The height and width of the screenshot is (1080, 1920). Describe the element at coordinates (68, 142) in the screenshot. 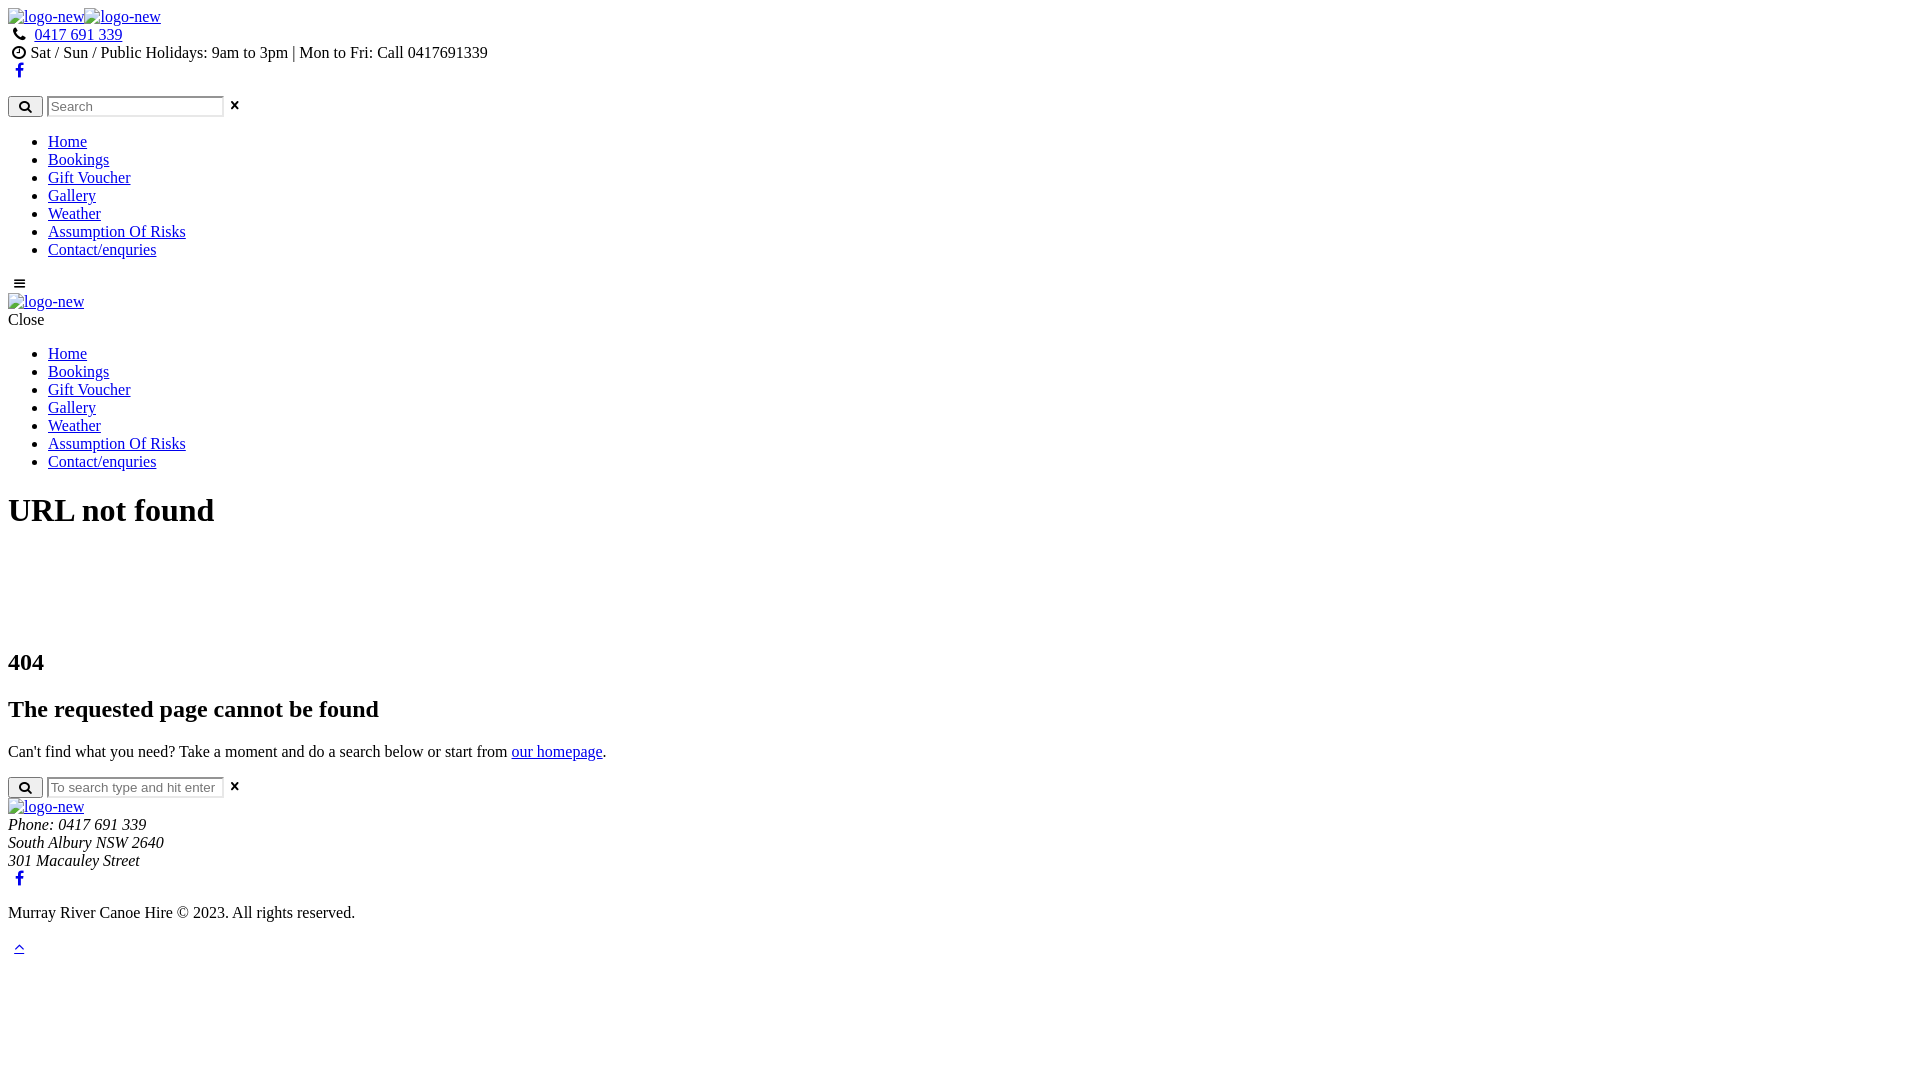

I see `Home` at that location.